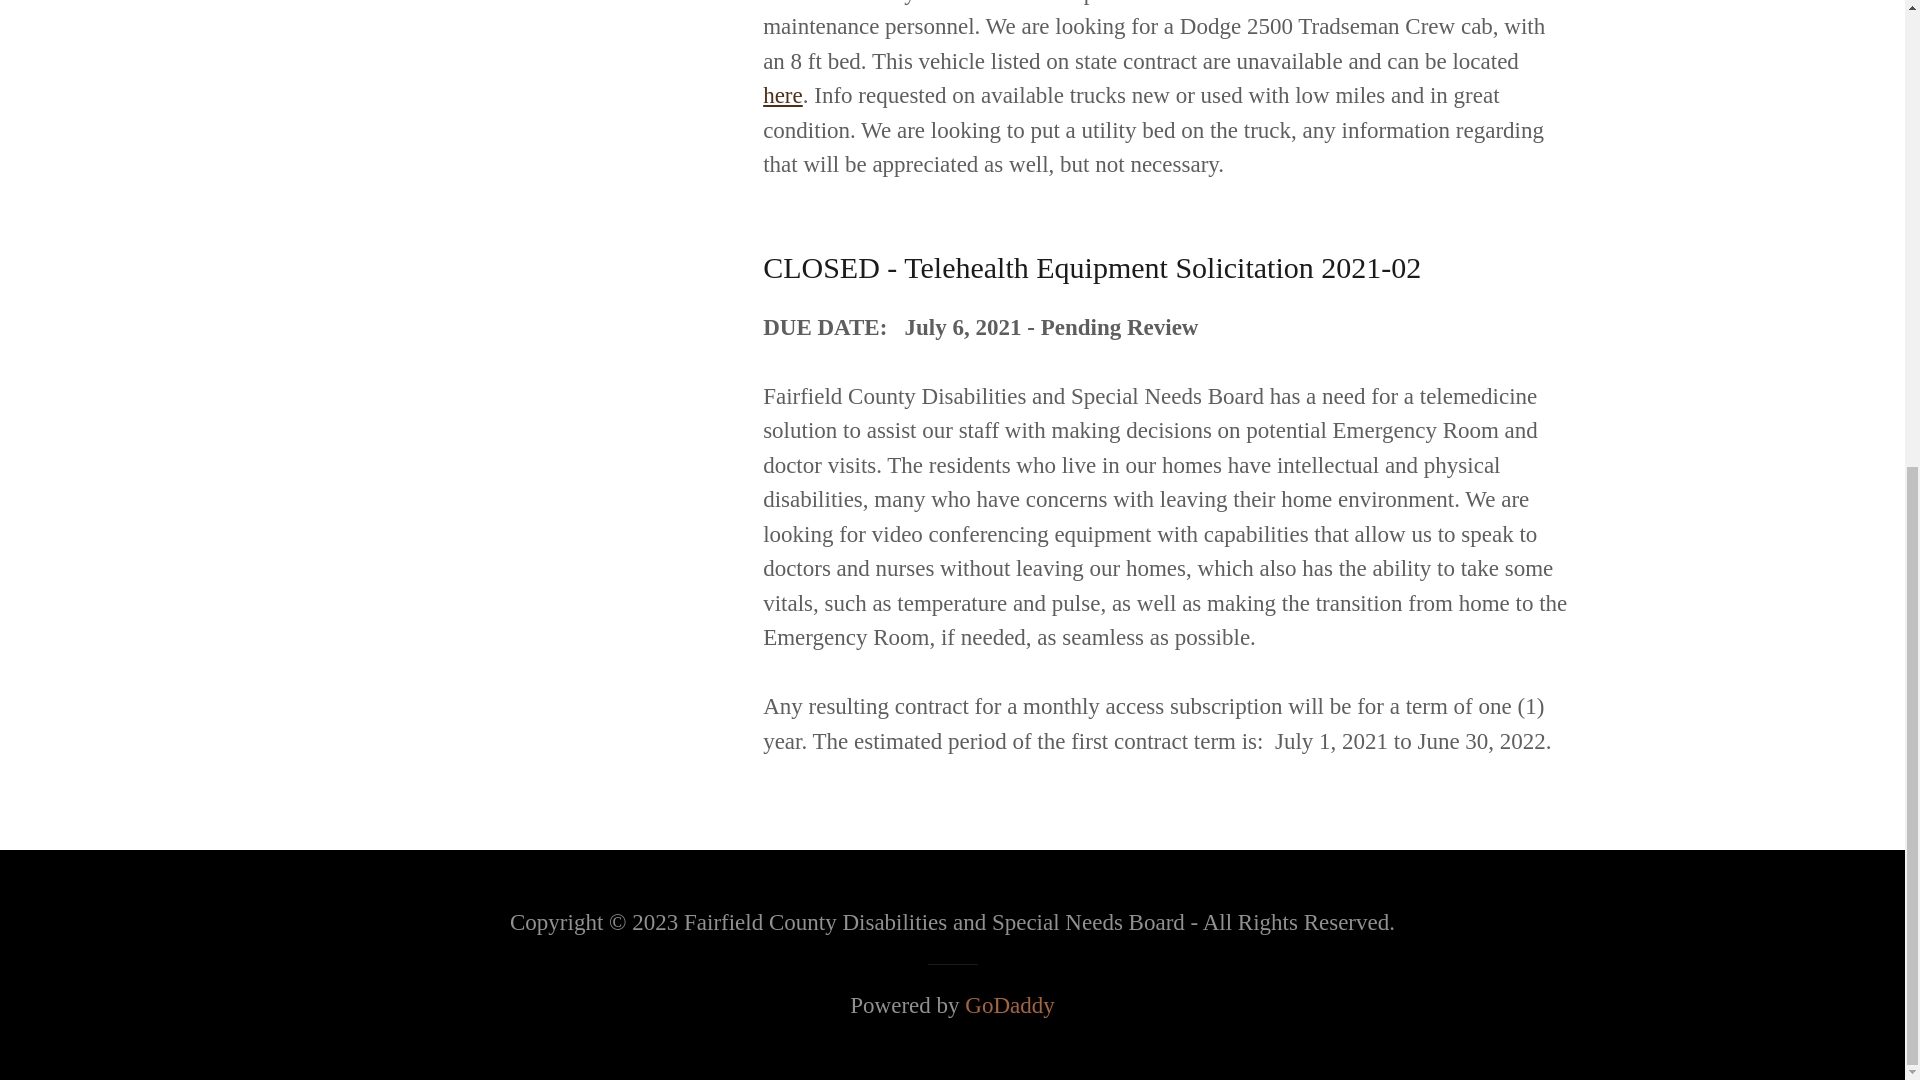 This screenshot has width=1920, height=1080. What do you see at coordinates (782, 96) in the screenshot?
I see `here` at bounding box center [782, 96].